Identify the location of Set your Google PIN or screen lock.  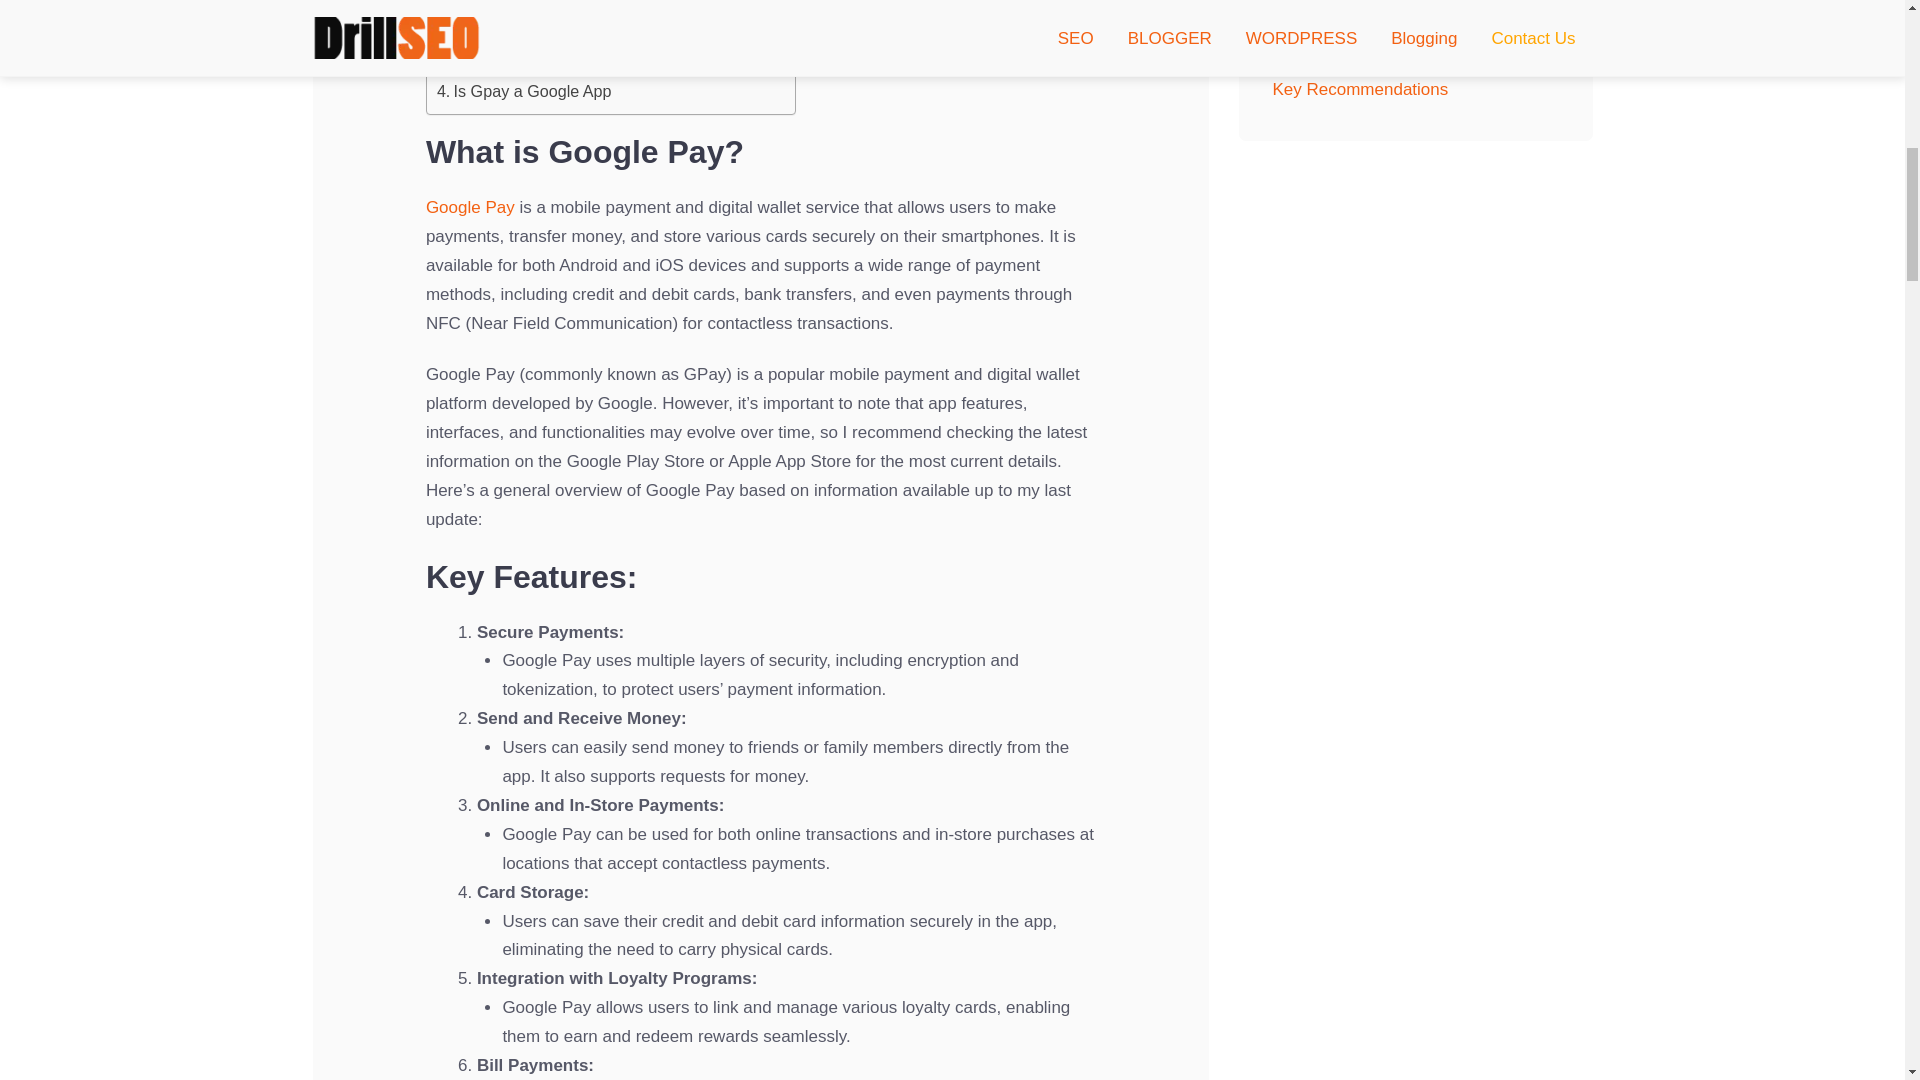
(603, 21).